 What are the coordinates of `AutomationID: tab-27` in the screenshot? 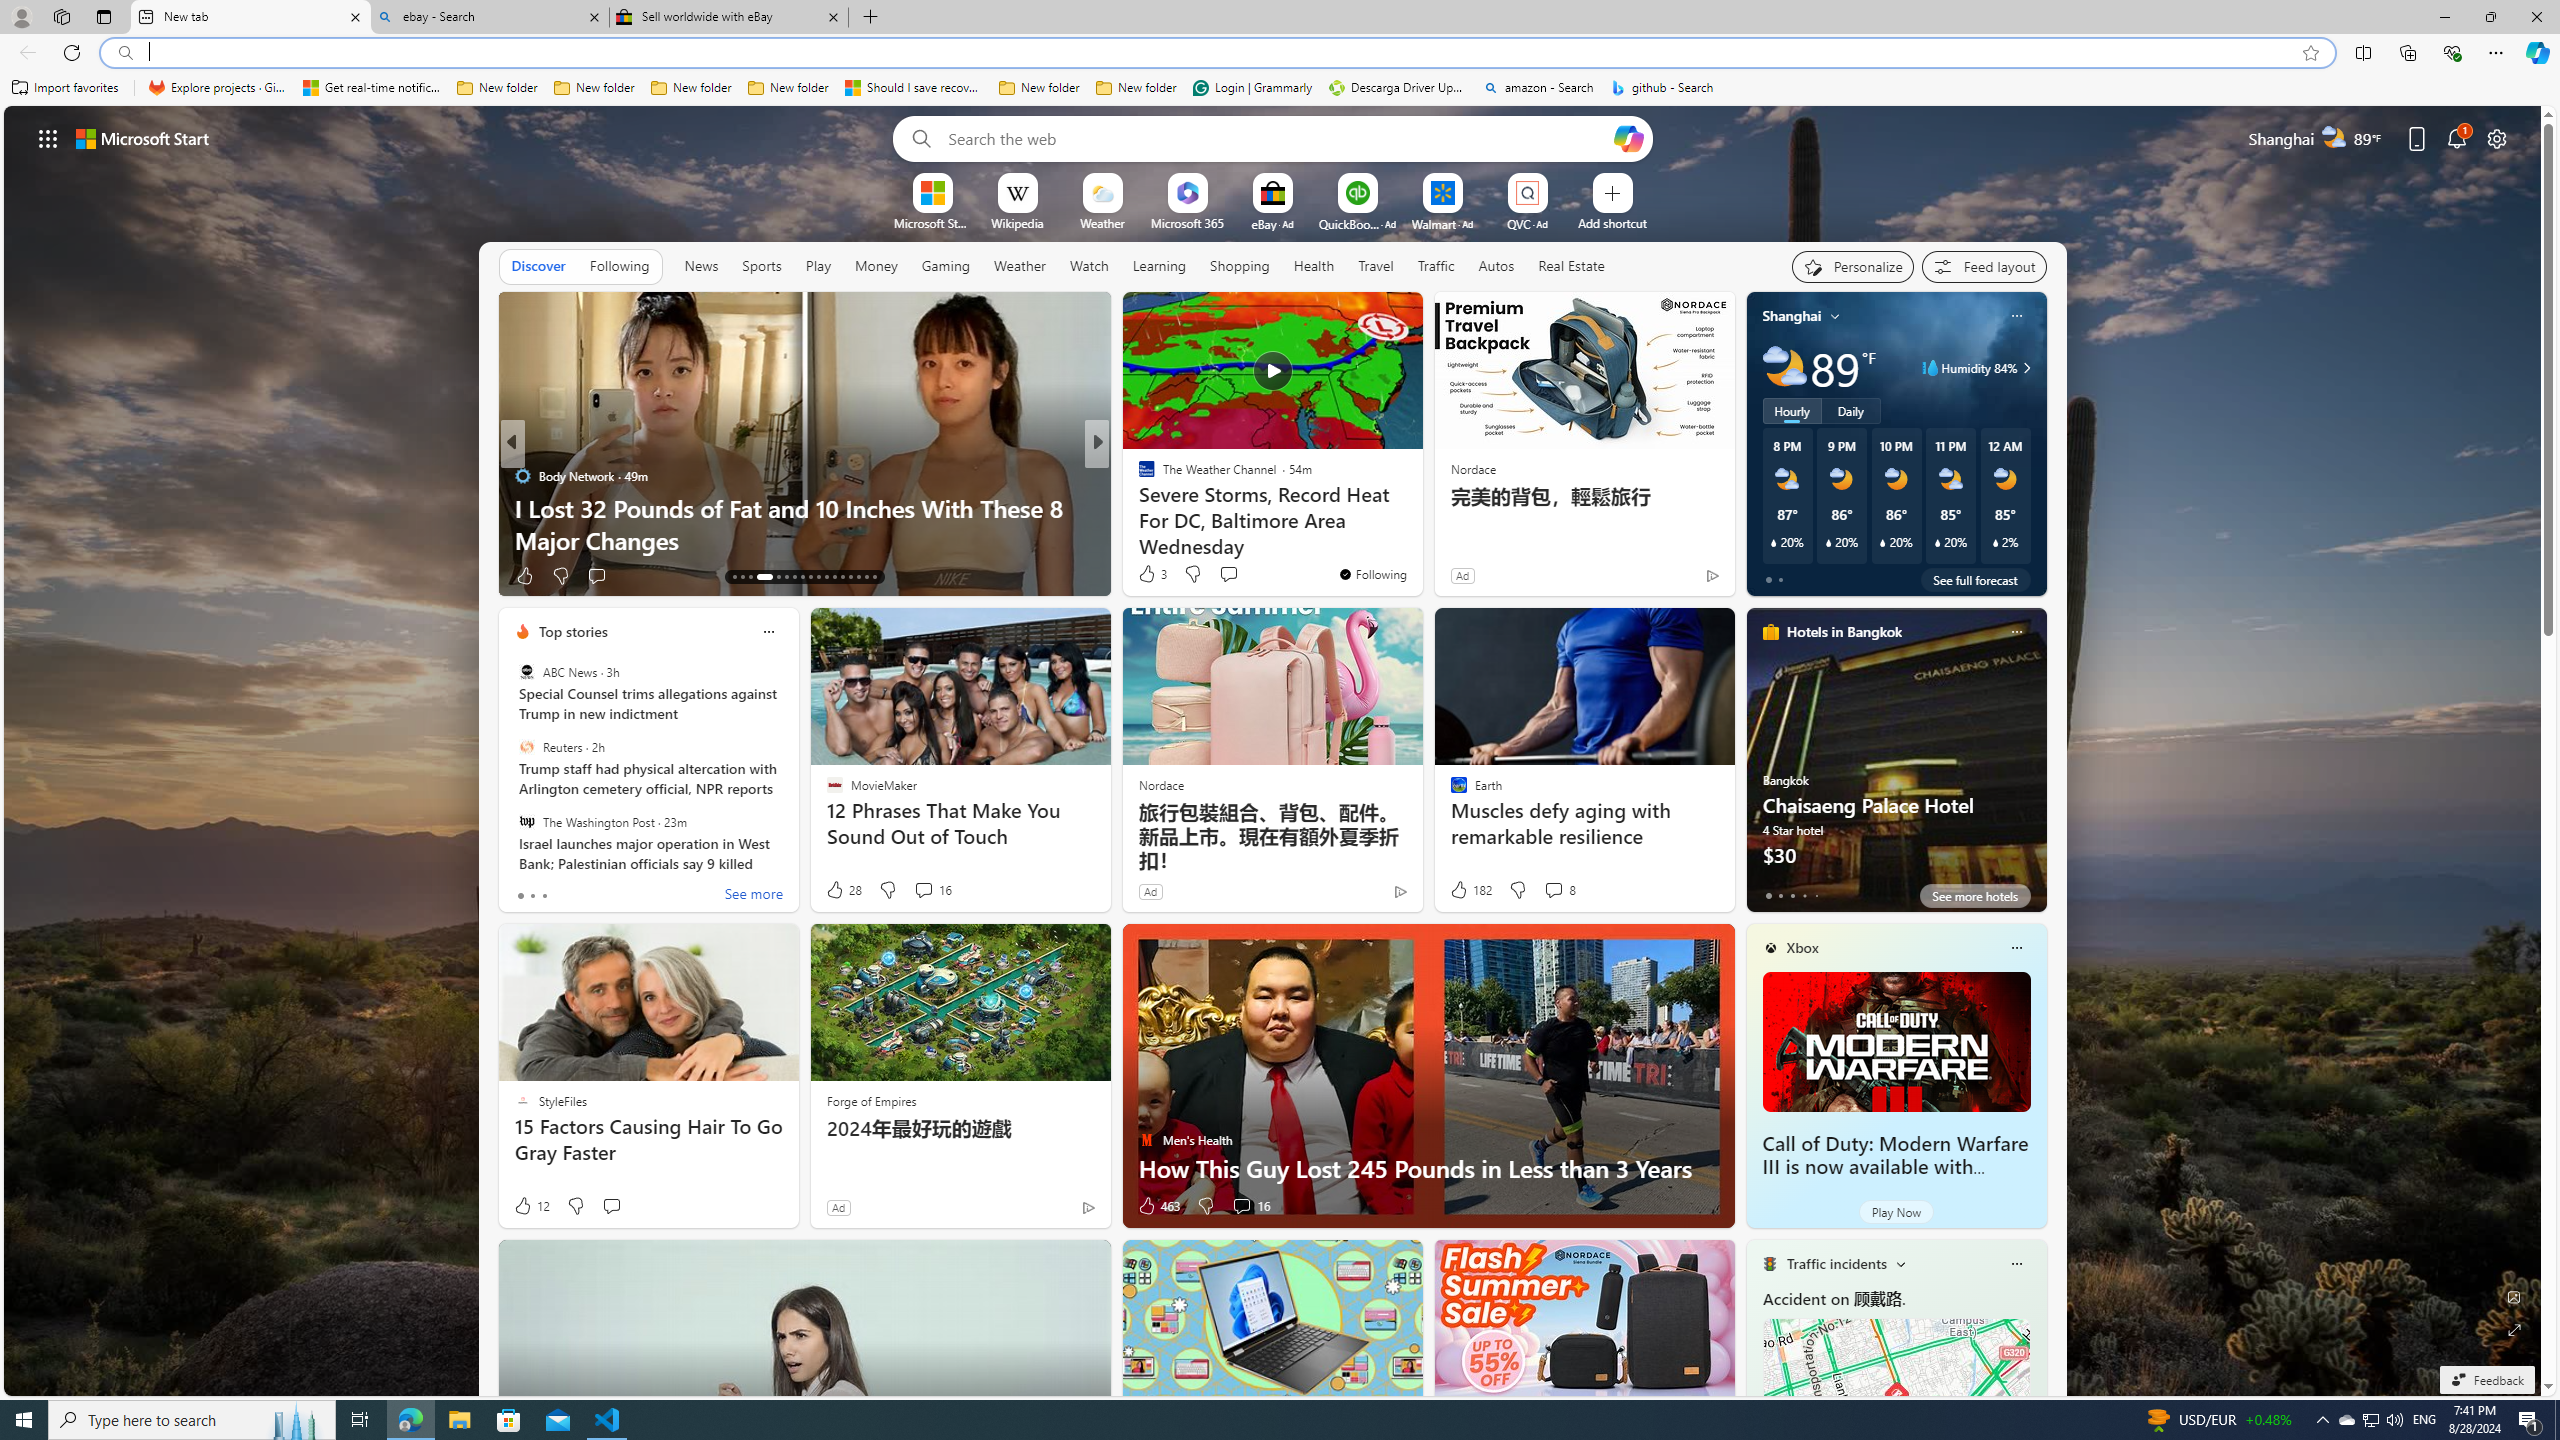 It's located at (858, 577).